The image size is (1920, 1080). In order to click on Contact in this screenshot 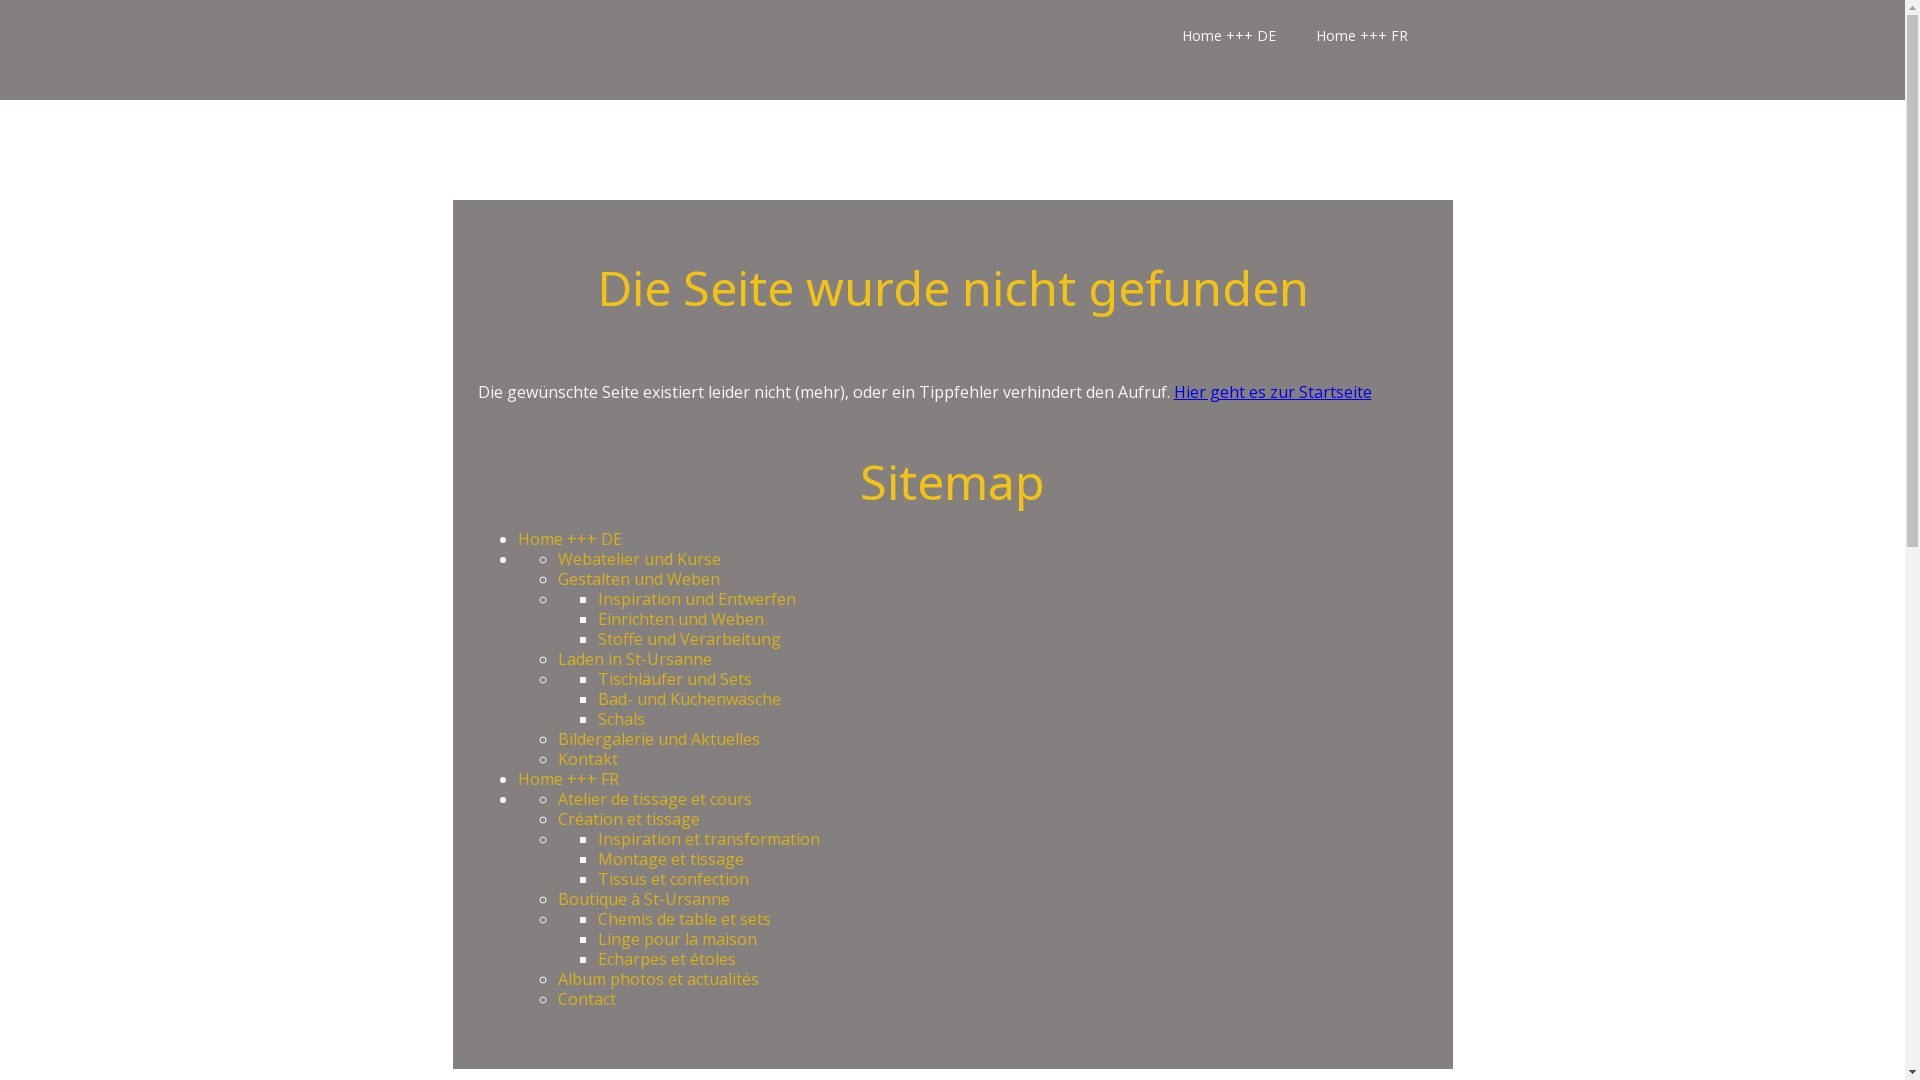, I will do `click(587, 999)`.